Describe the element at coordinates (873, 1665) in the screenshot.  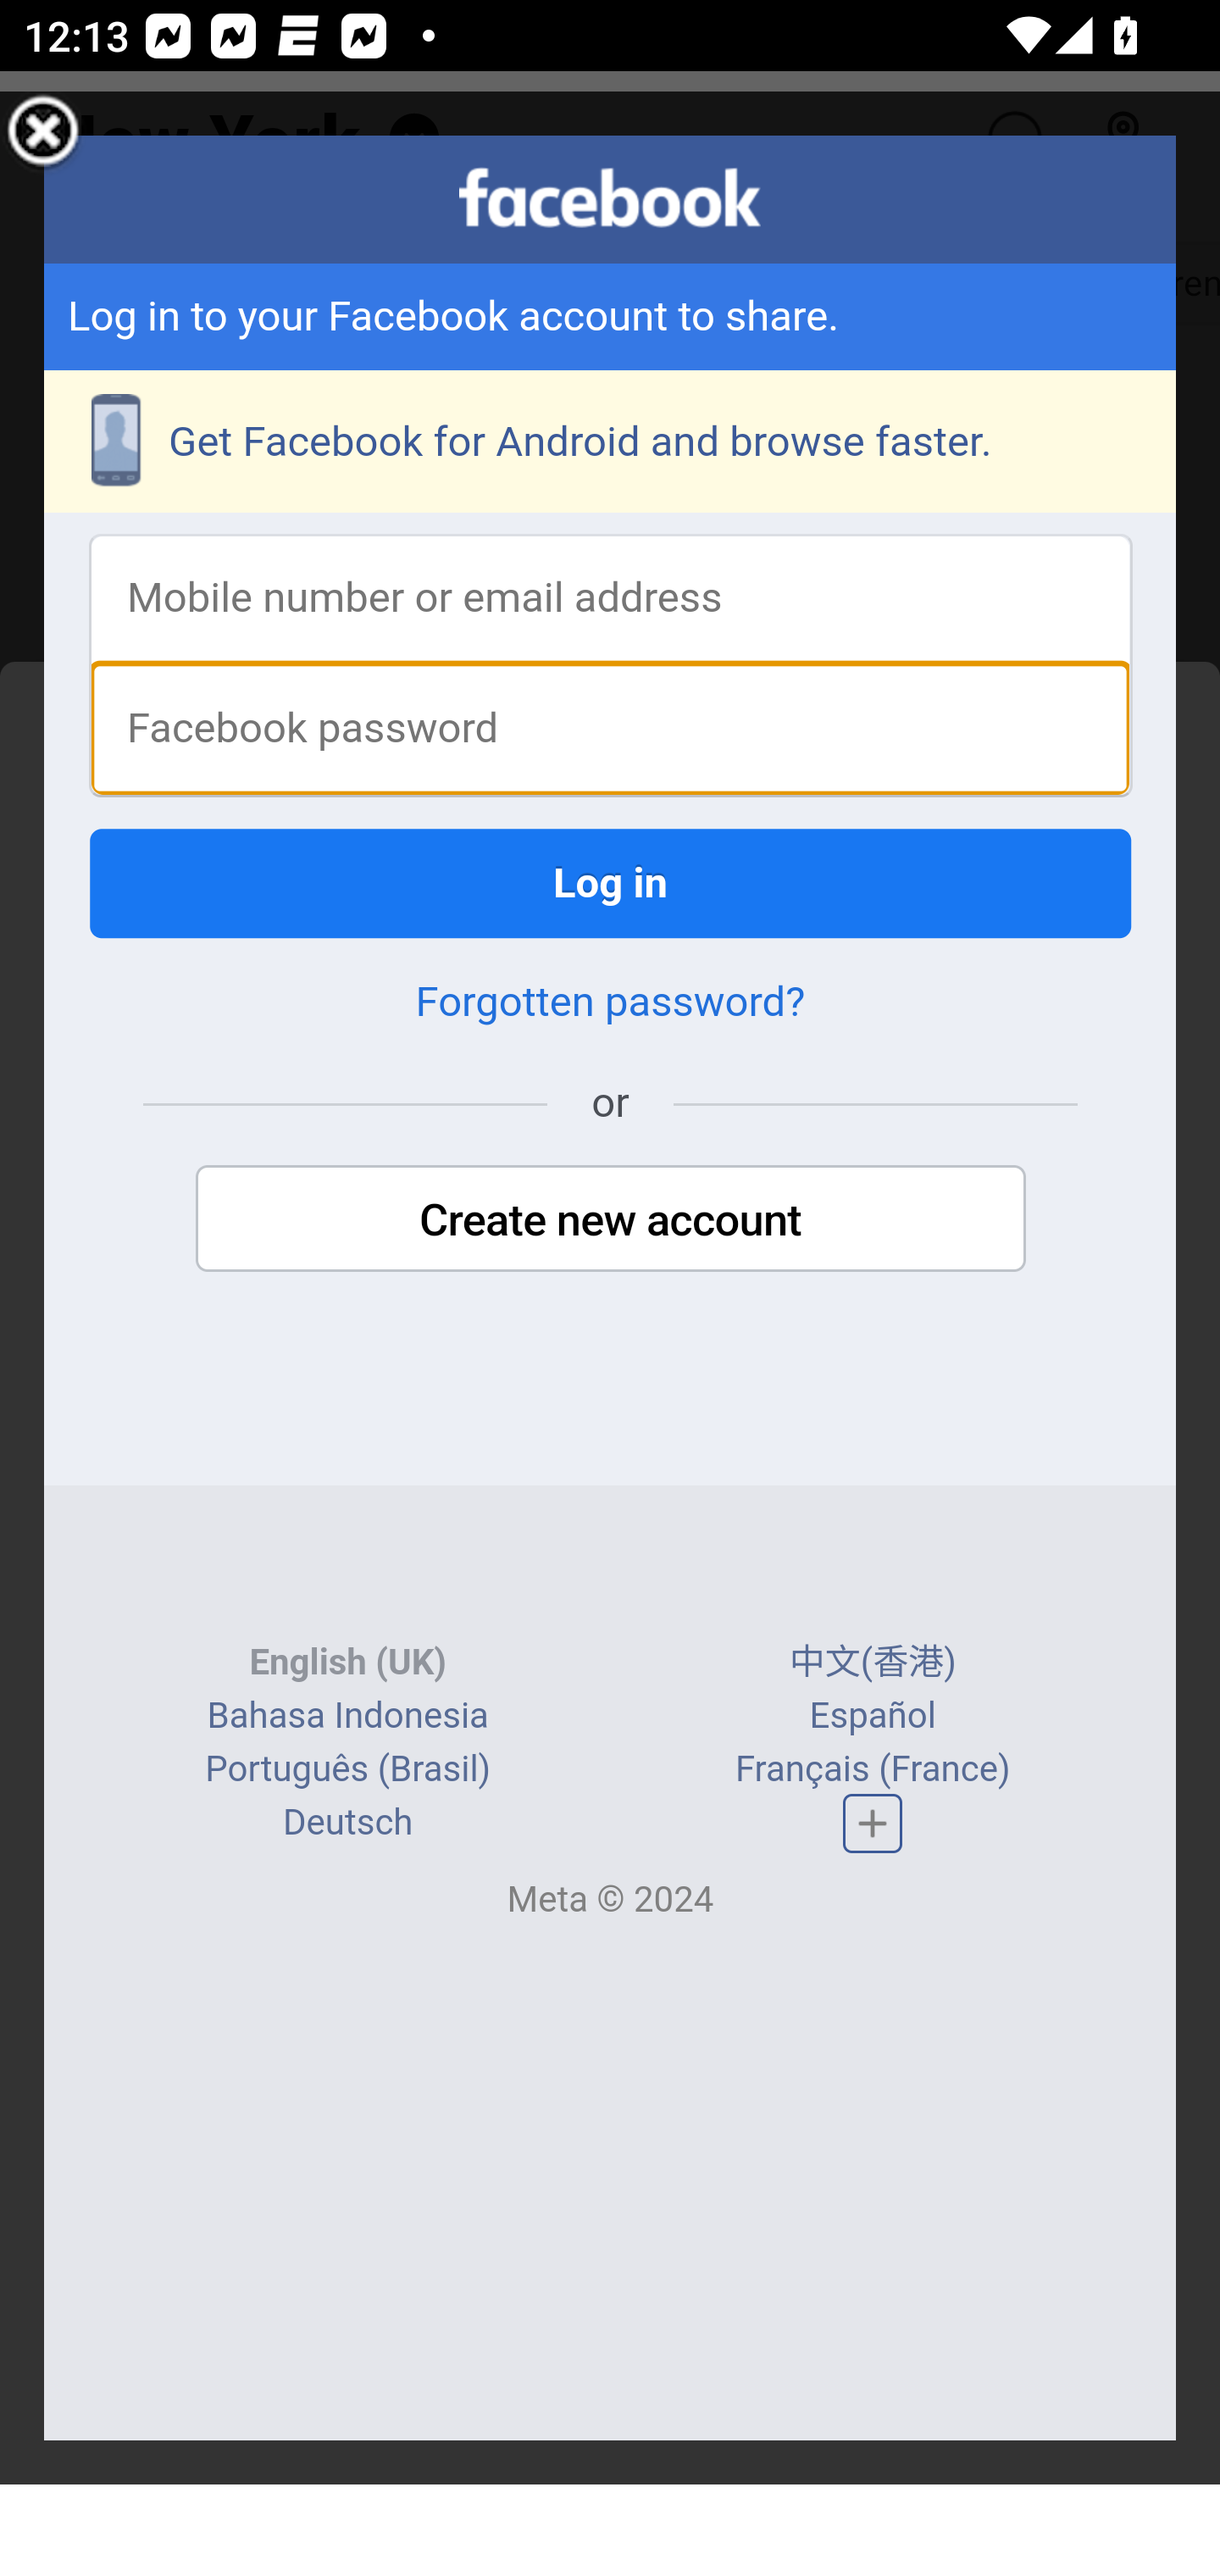
I see `中文(香港)` at that location.